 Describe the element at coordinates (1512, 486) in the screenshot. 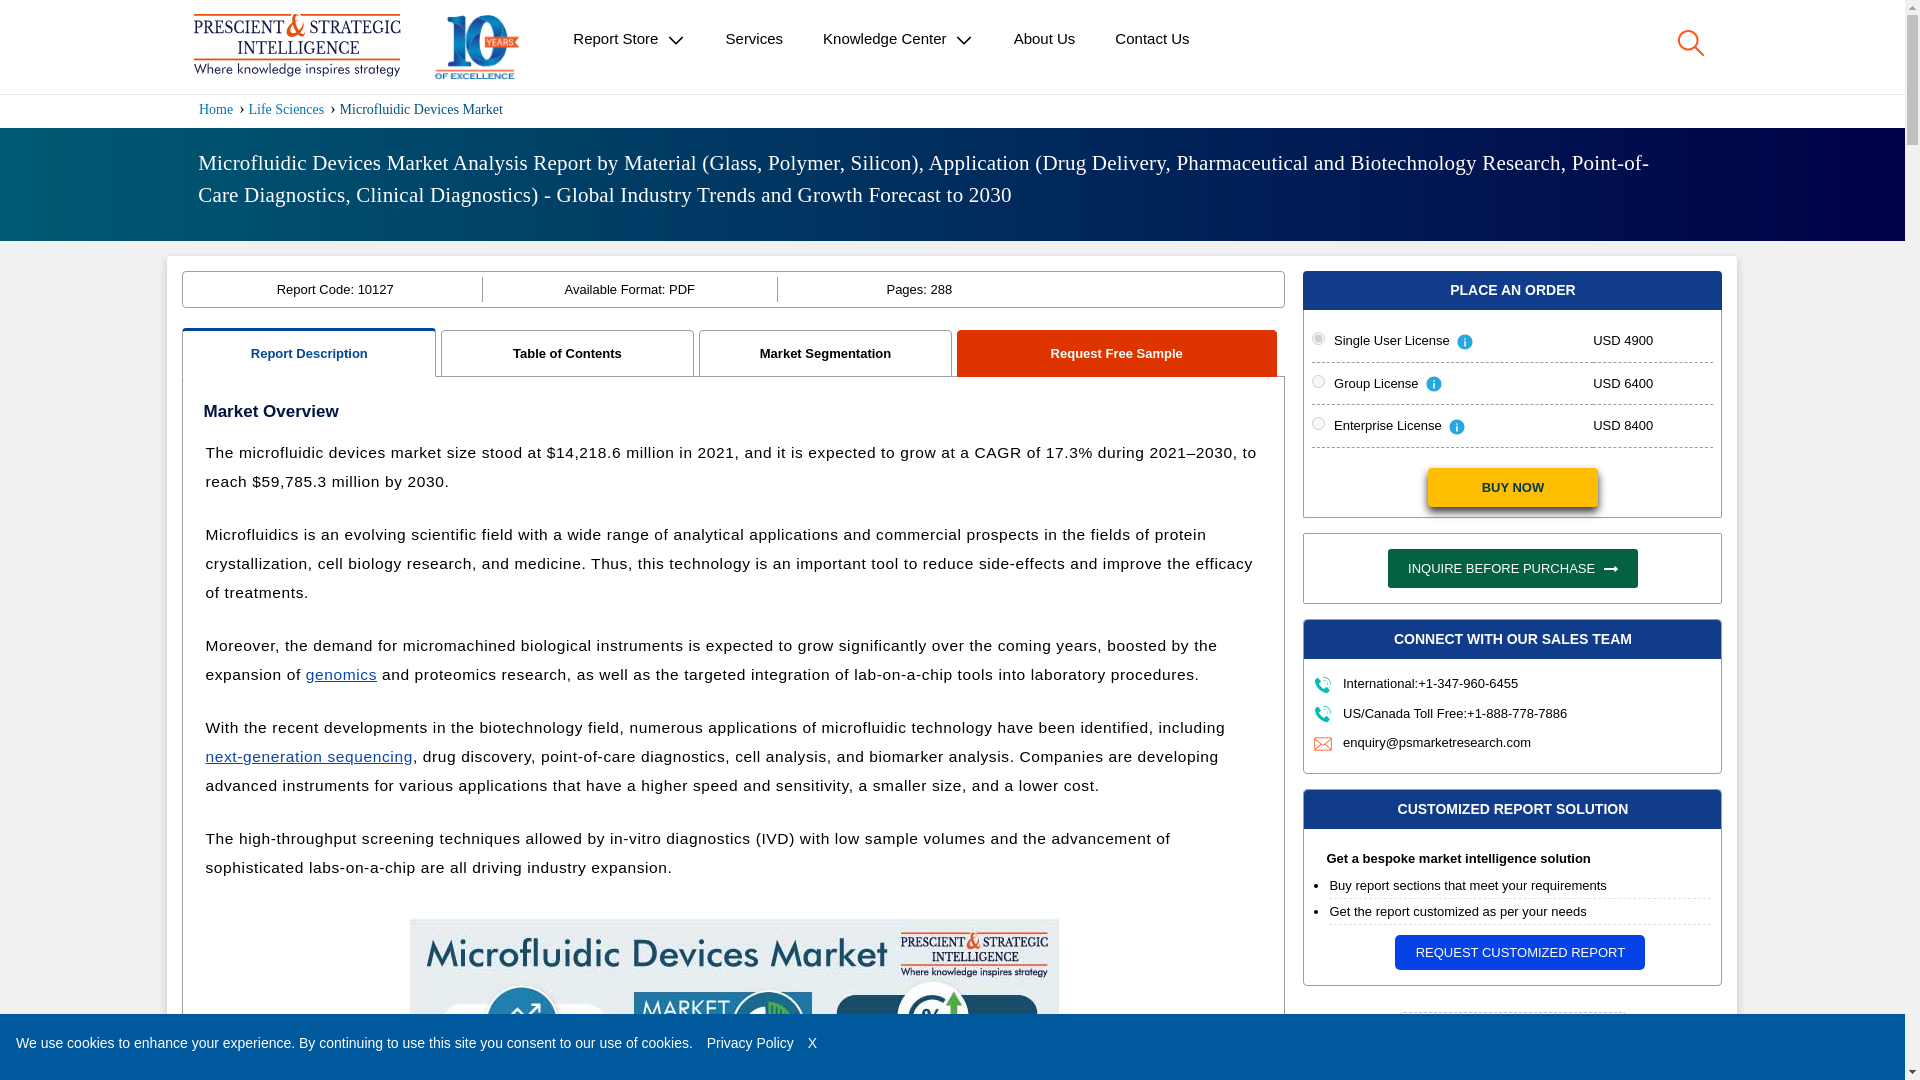

I see `BUY NOW` at that location.